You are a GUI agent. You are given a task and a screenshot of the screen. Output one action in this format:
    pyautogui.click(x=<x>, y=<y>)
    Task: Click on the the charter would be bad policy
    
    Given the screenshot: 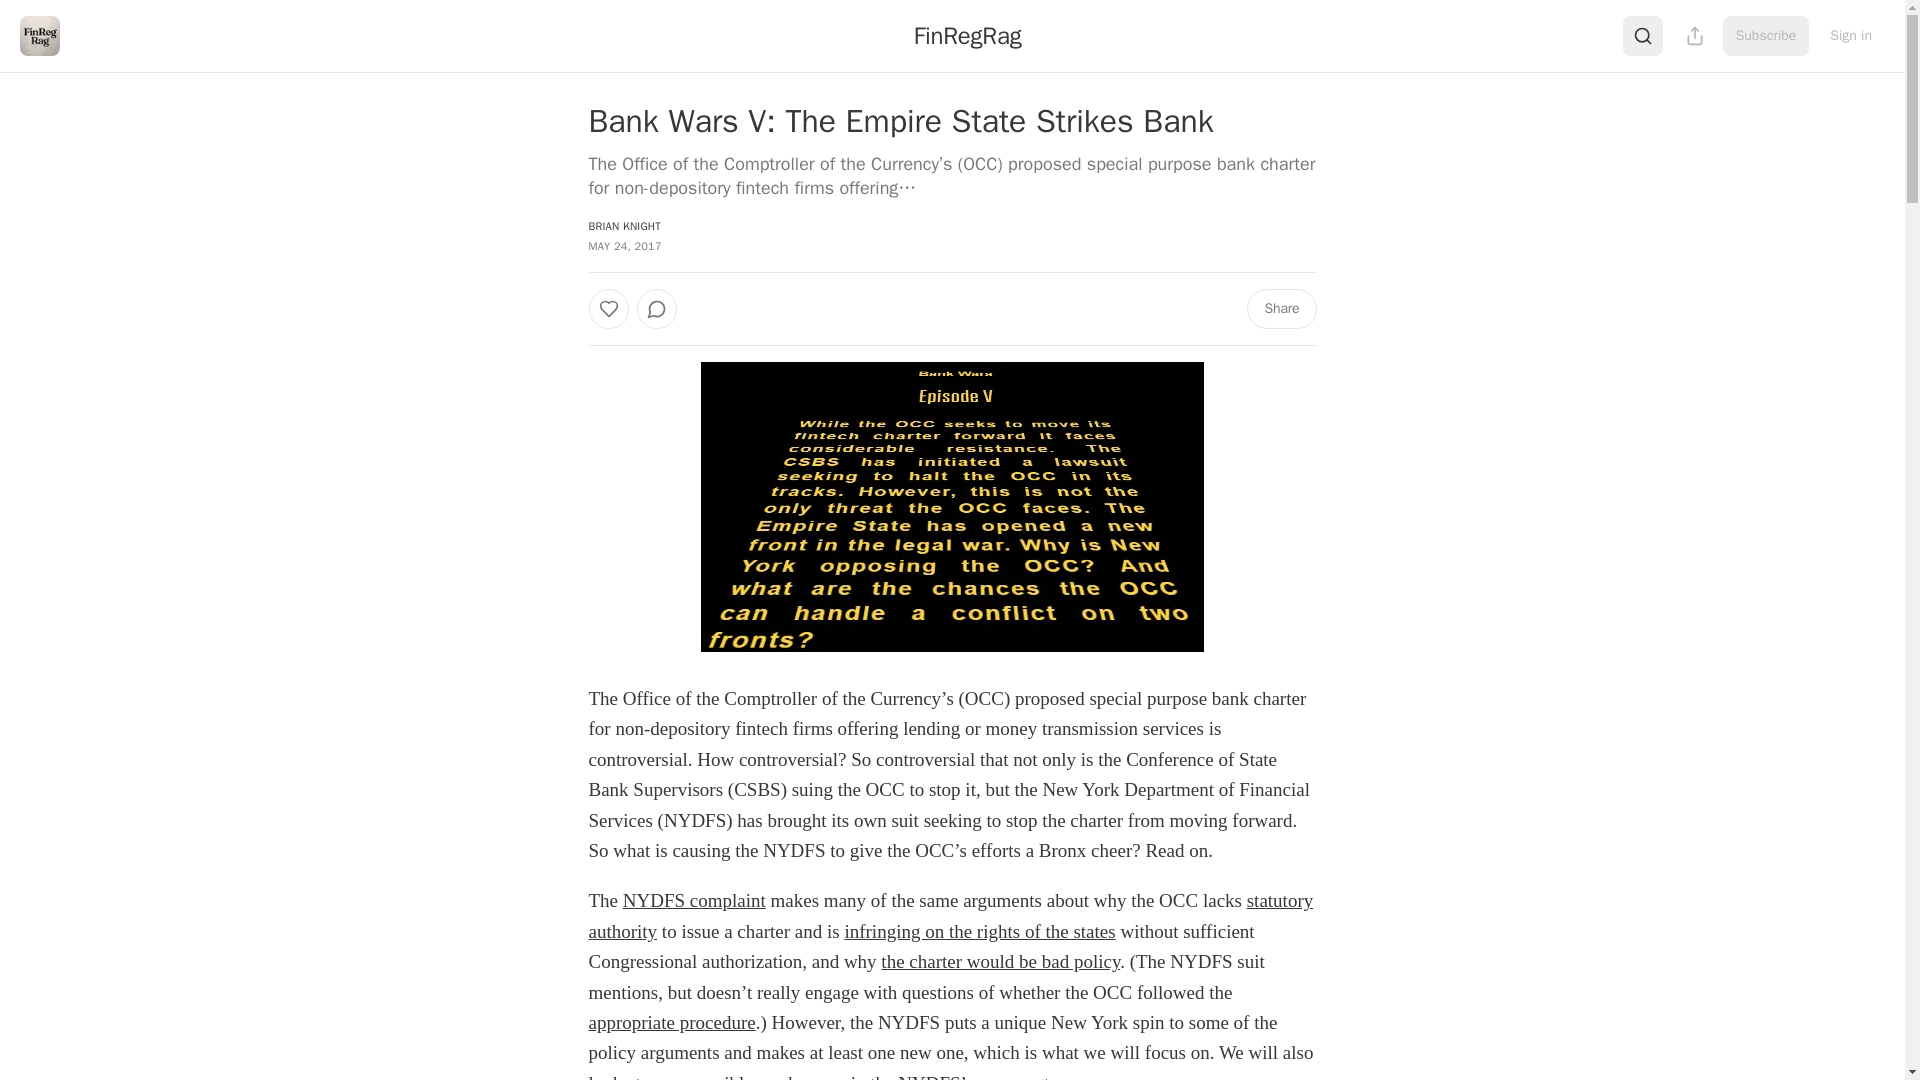 What is the action you would take?
    pyautogui.click(x=1000, y=962)
    